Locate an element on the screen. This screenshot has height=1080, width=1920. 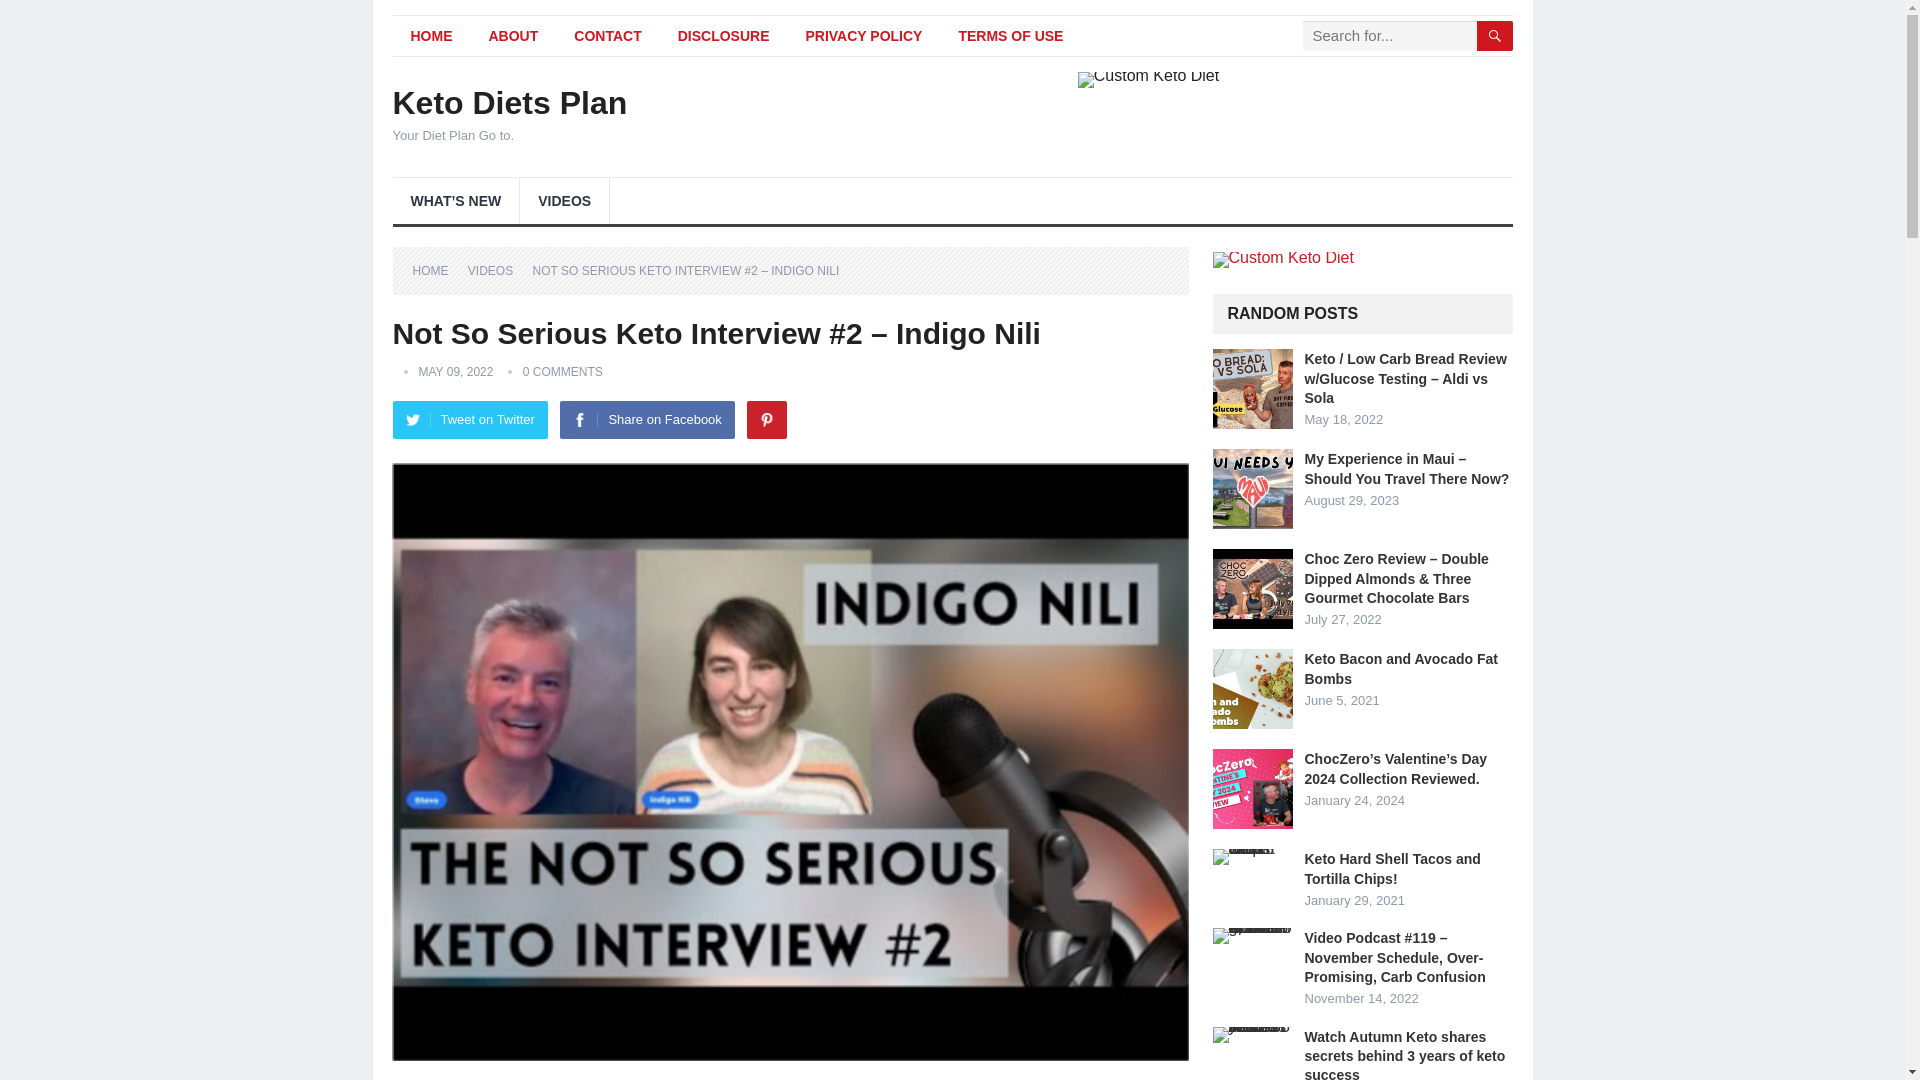
ABOUT is located at coordinates (513, 36).